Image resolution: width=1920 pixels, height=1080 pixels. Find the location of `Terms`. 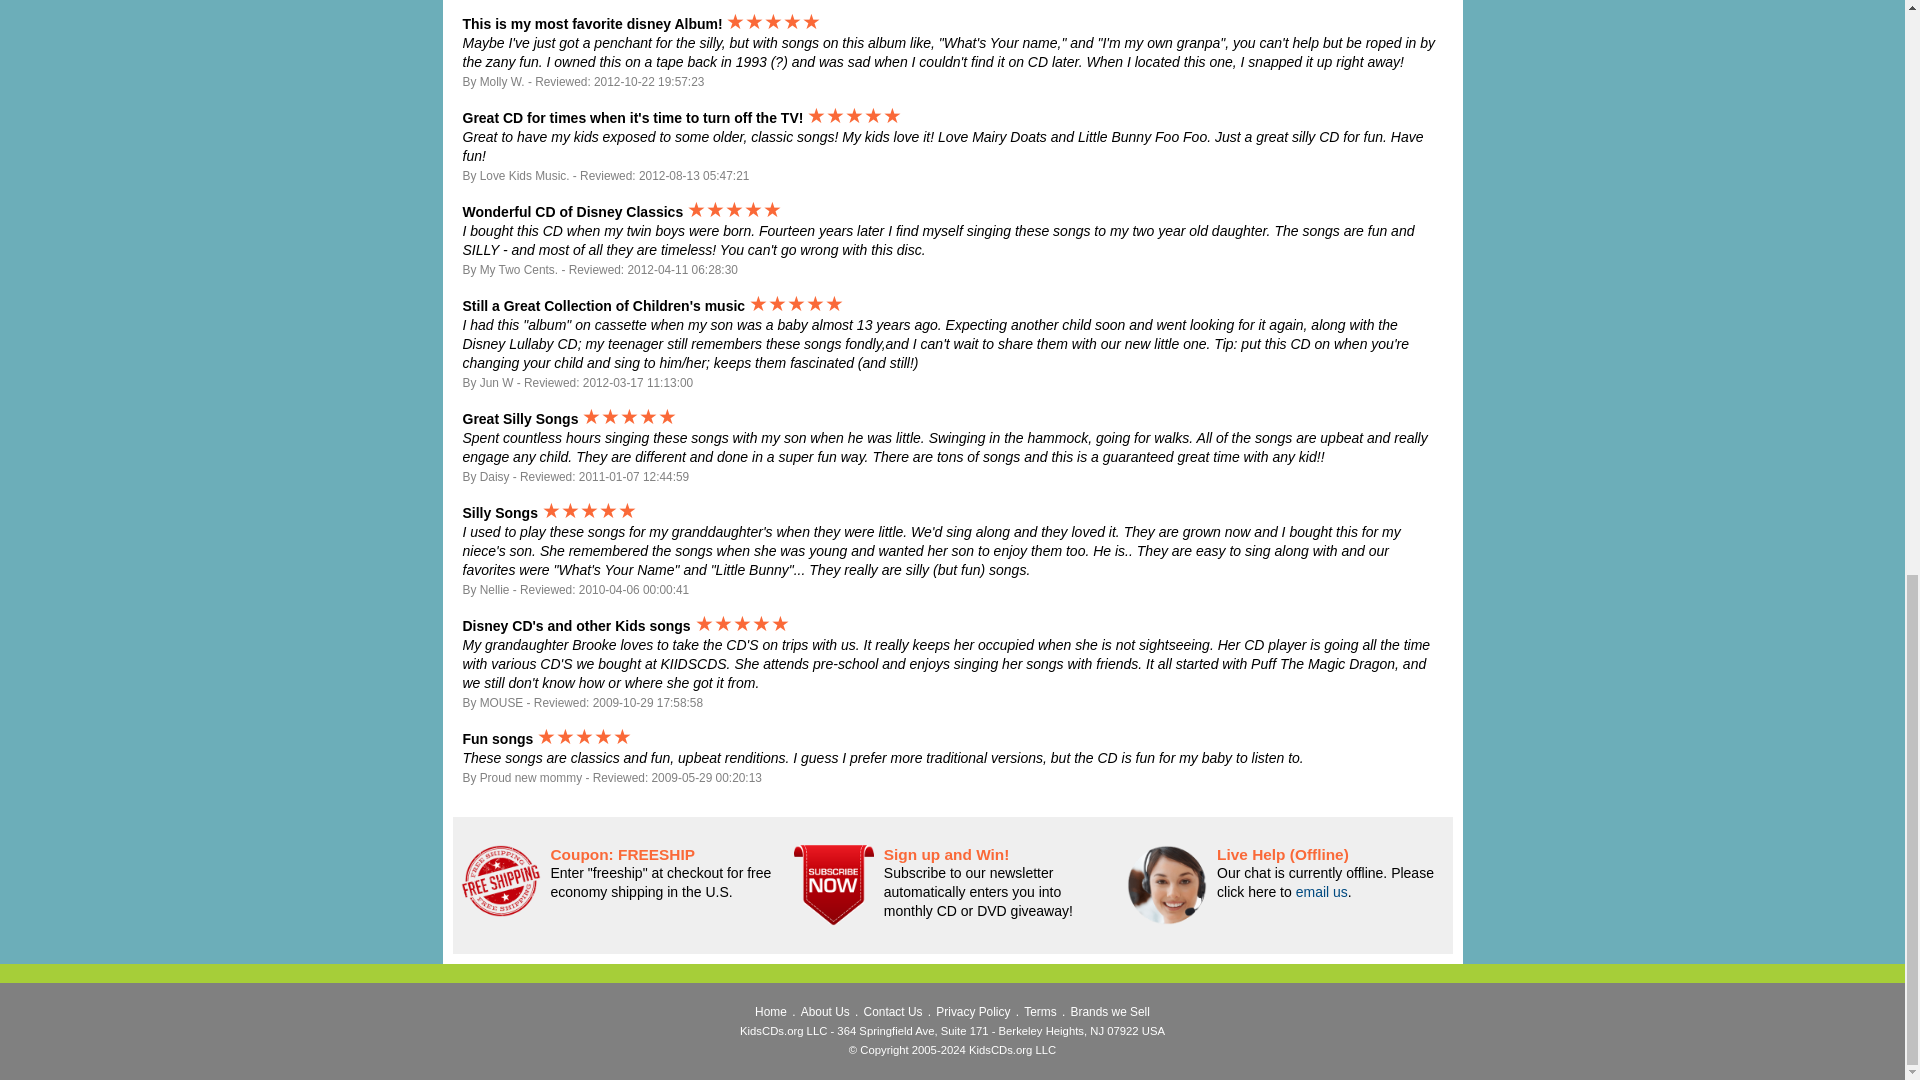

Terms is located at coordinates (1040, 1012).